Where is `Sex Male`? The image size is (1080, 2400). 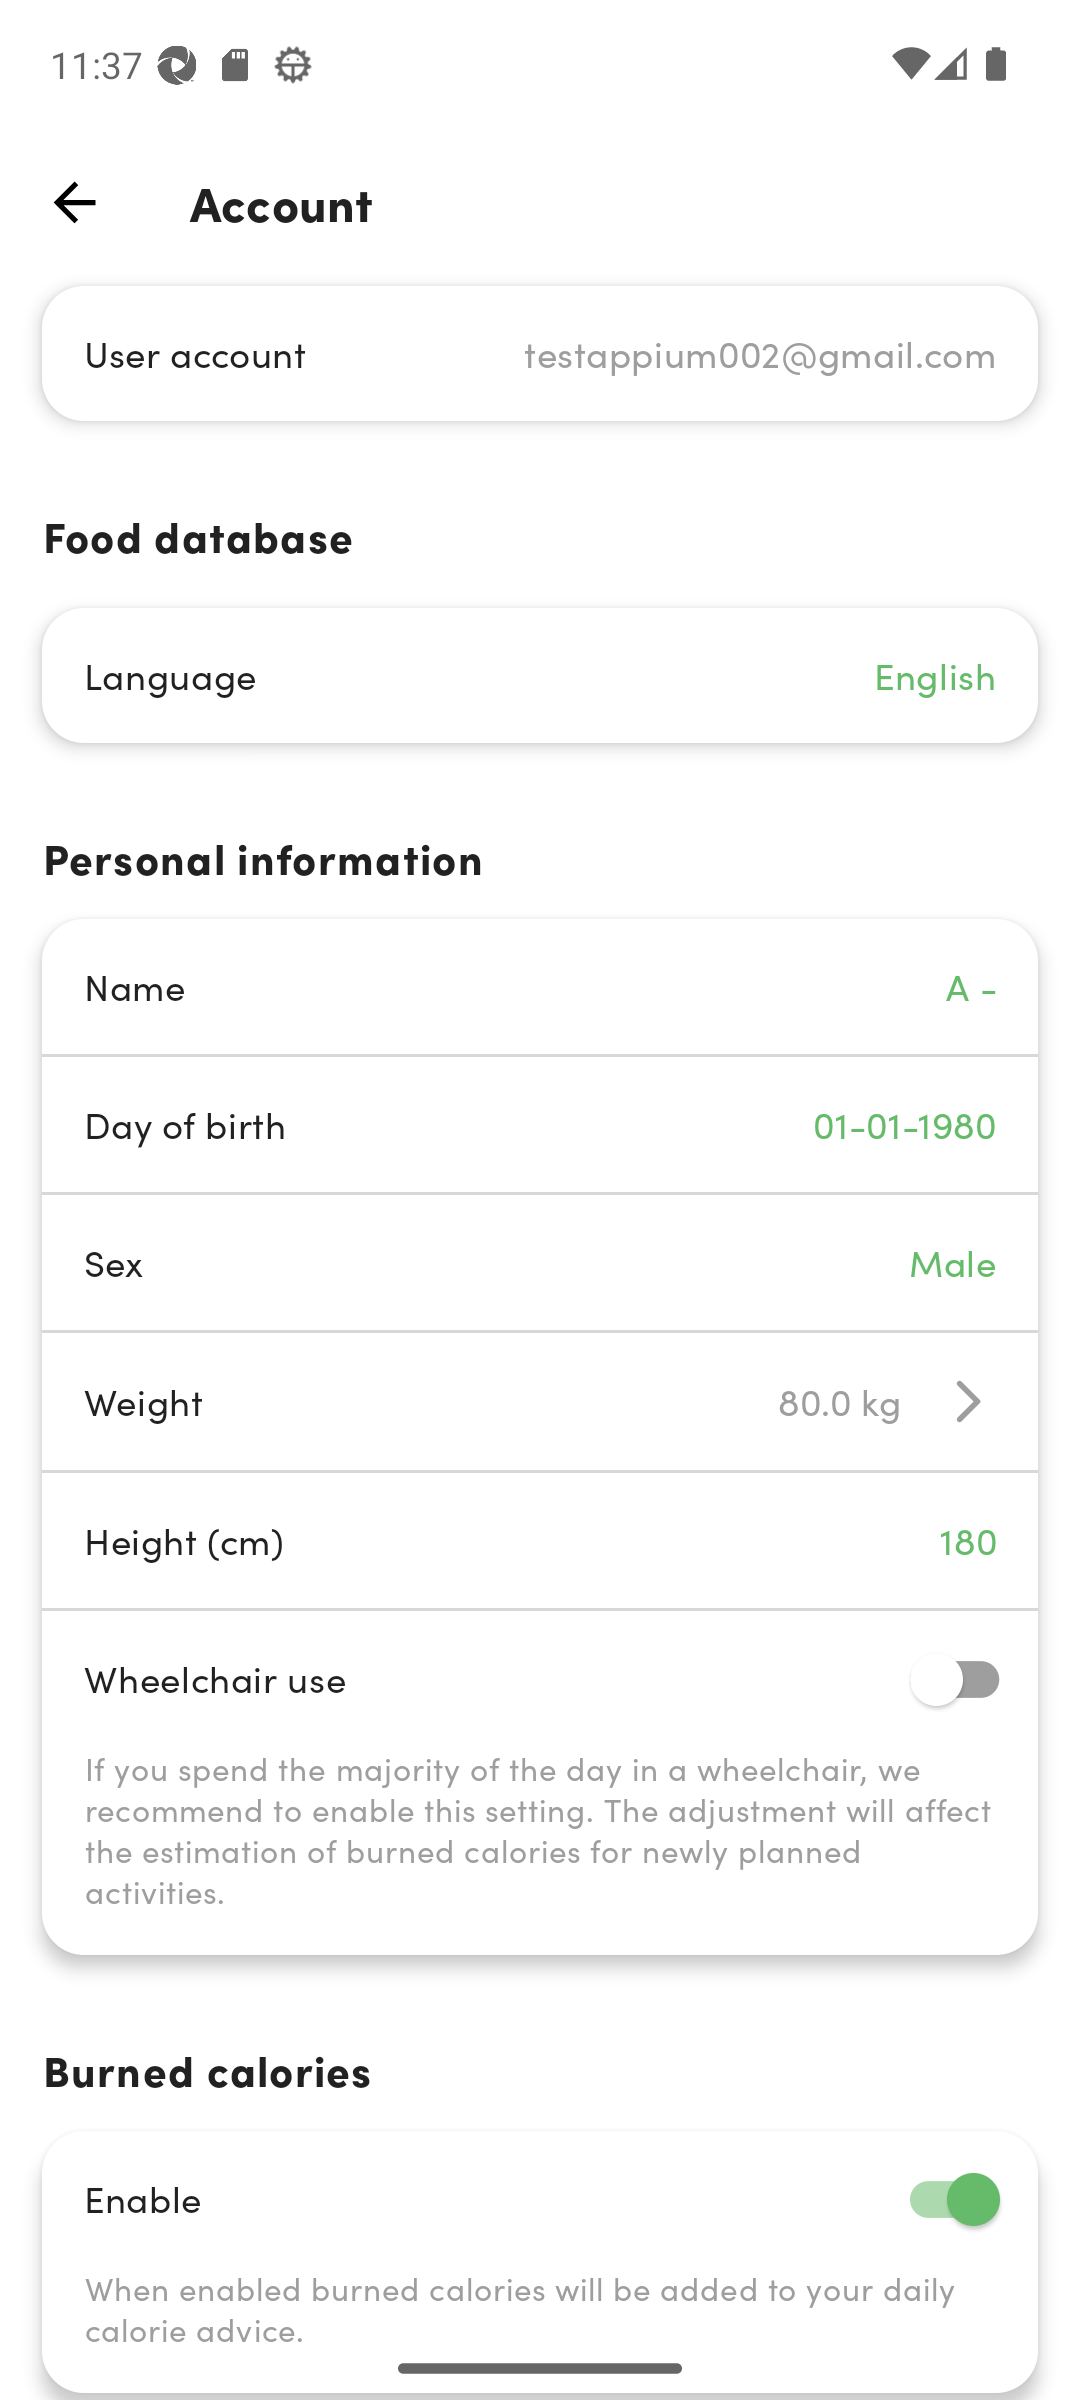 Sex Male is located at coordinates (540, 1262).